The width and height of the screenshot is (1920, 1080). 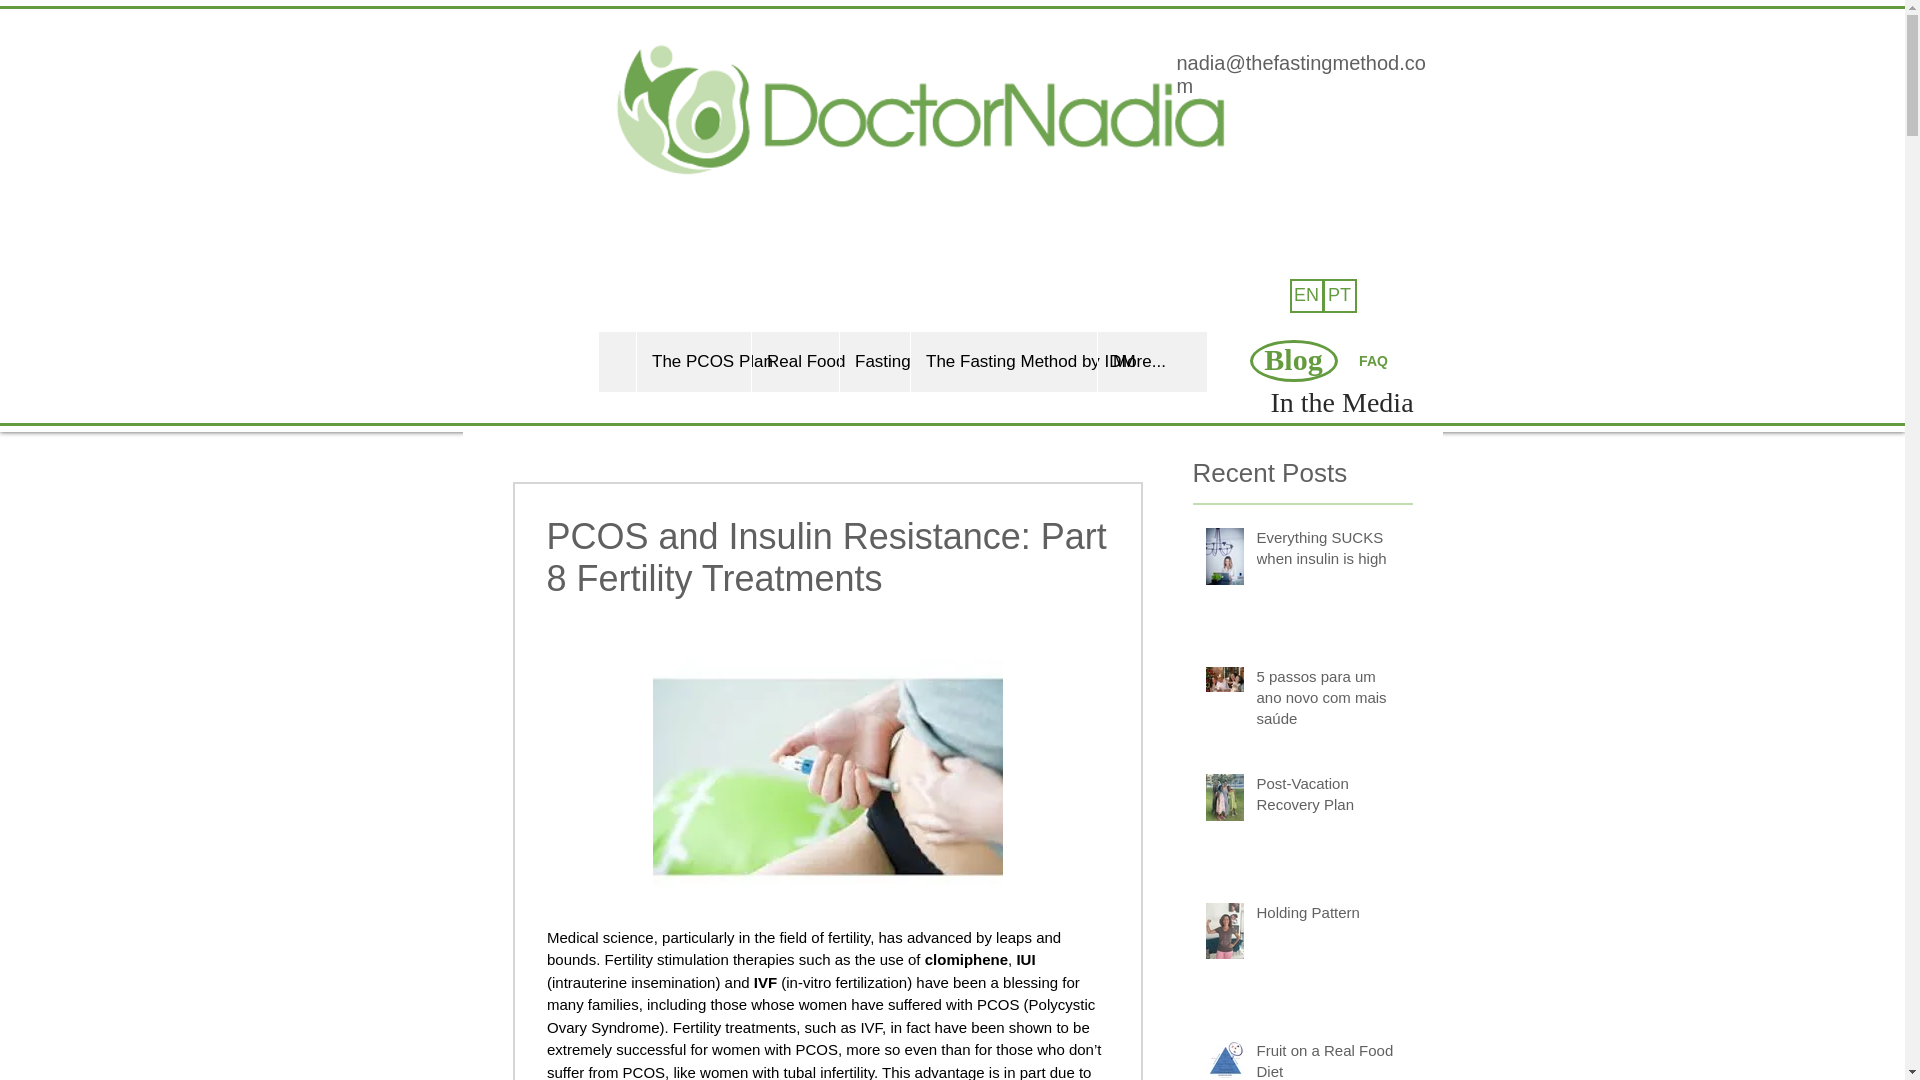 What do you see at coordinates (1294, 168) in the screenshot?
I see `Facebook Like` at bounding box center [1294, 168].